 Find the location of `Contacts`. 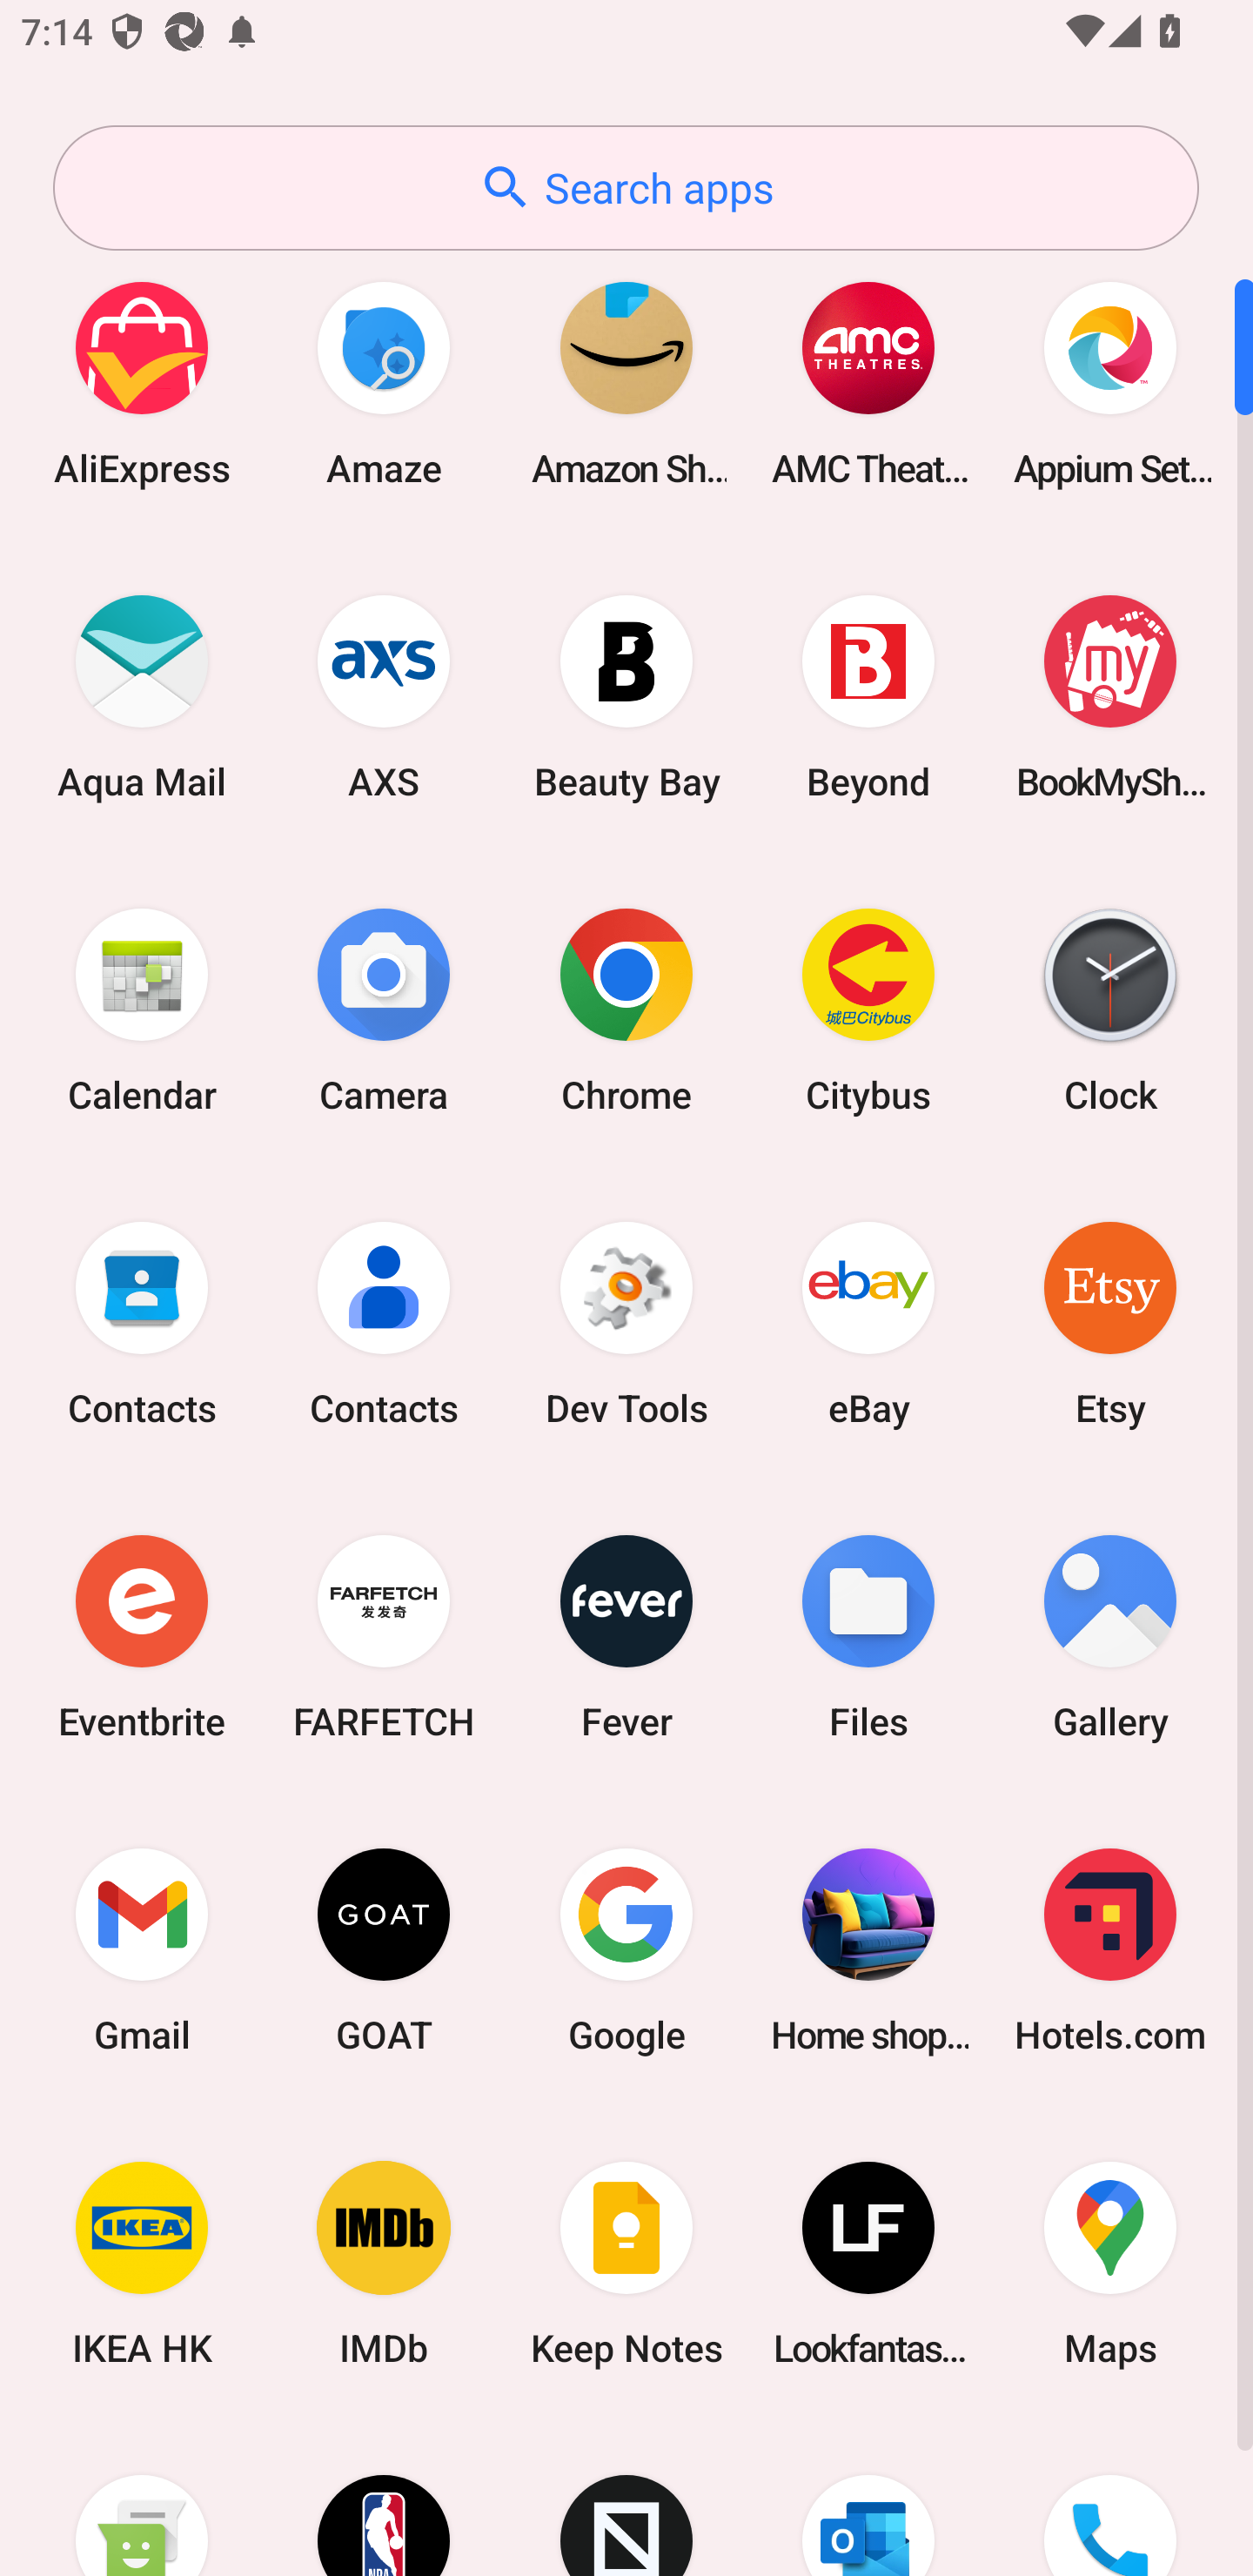

Contacts is located at coordinates (384, 1323).